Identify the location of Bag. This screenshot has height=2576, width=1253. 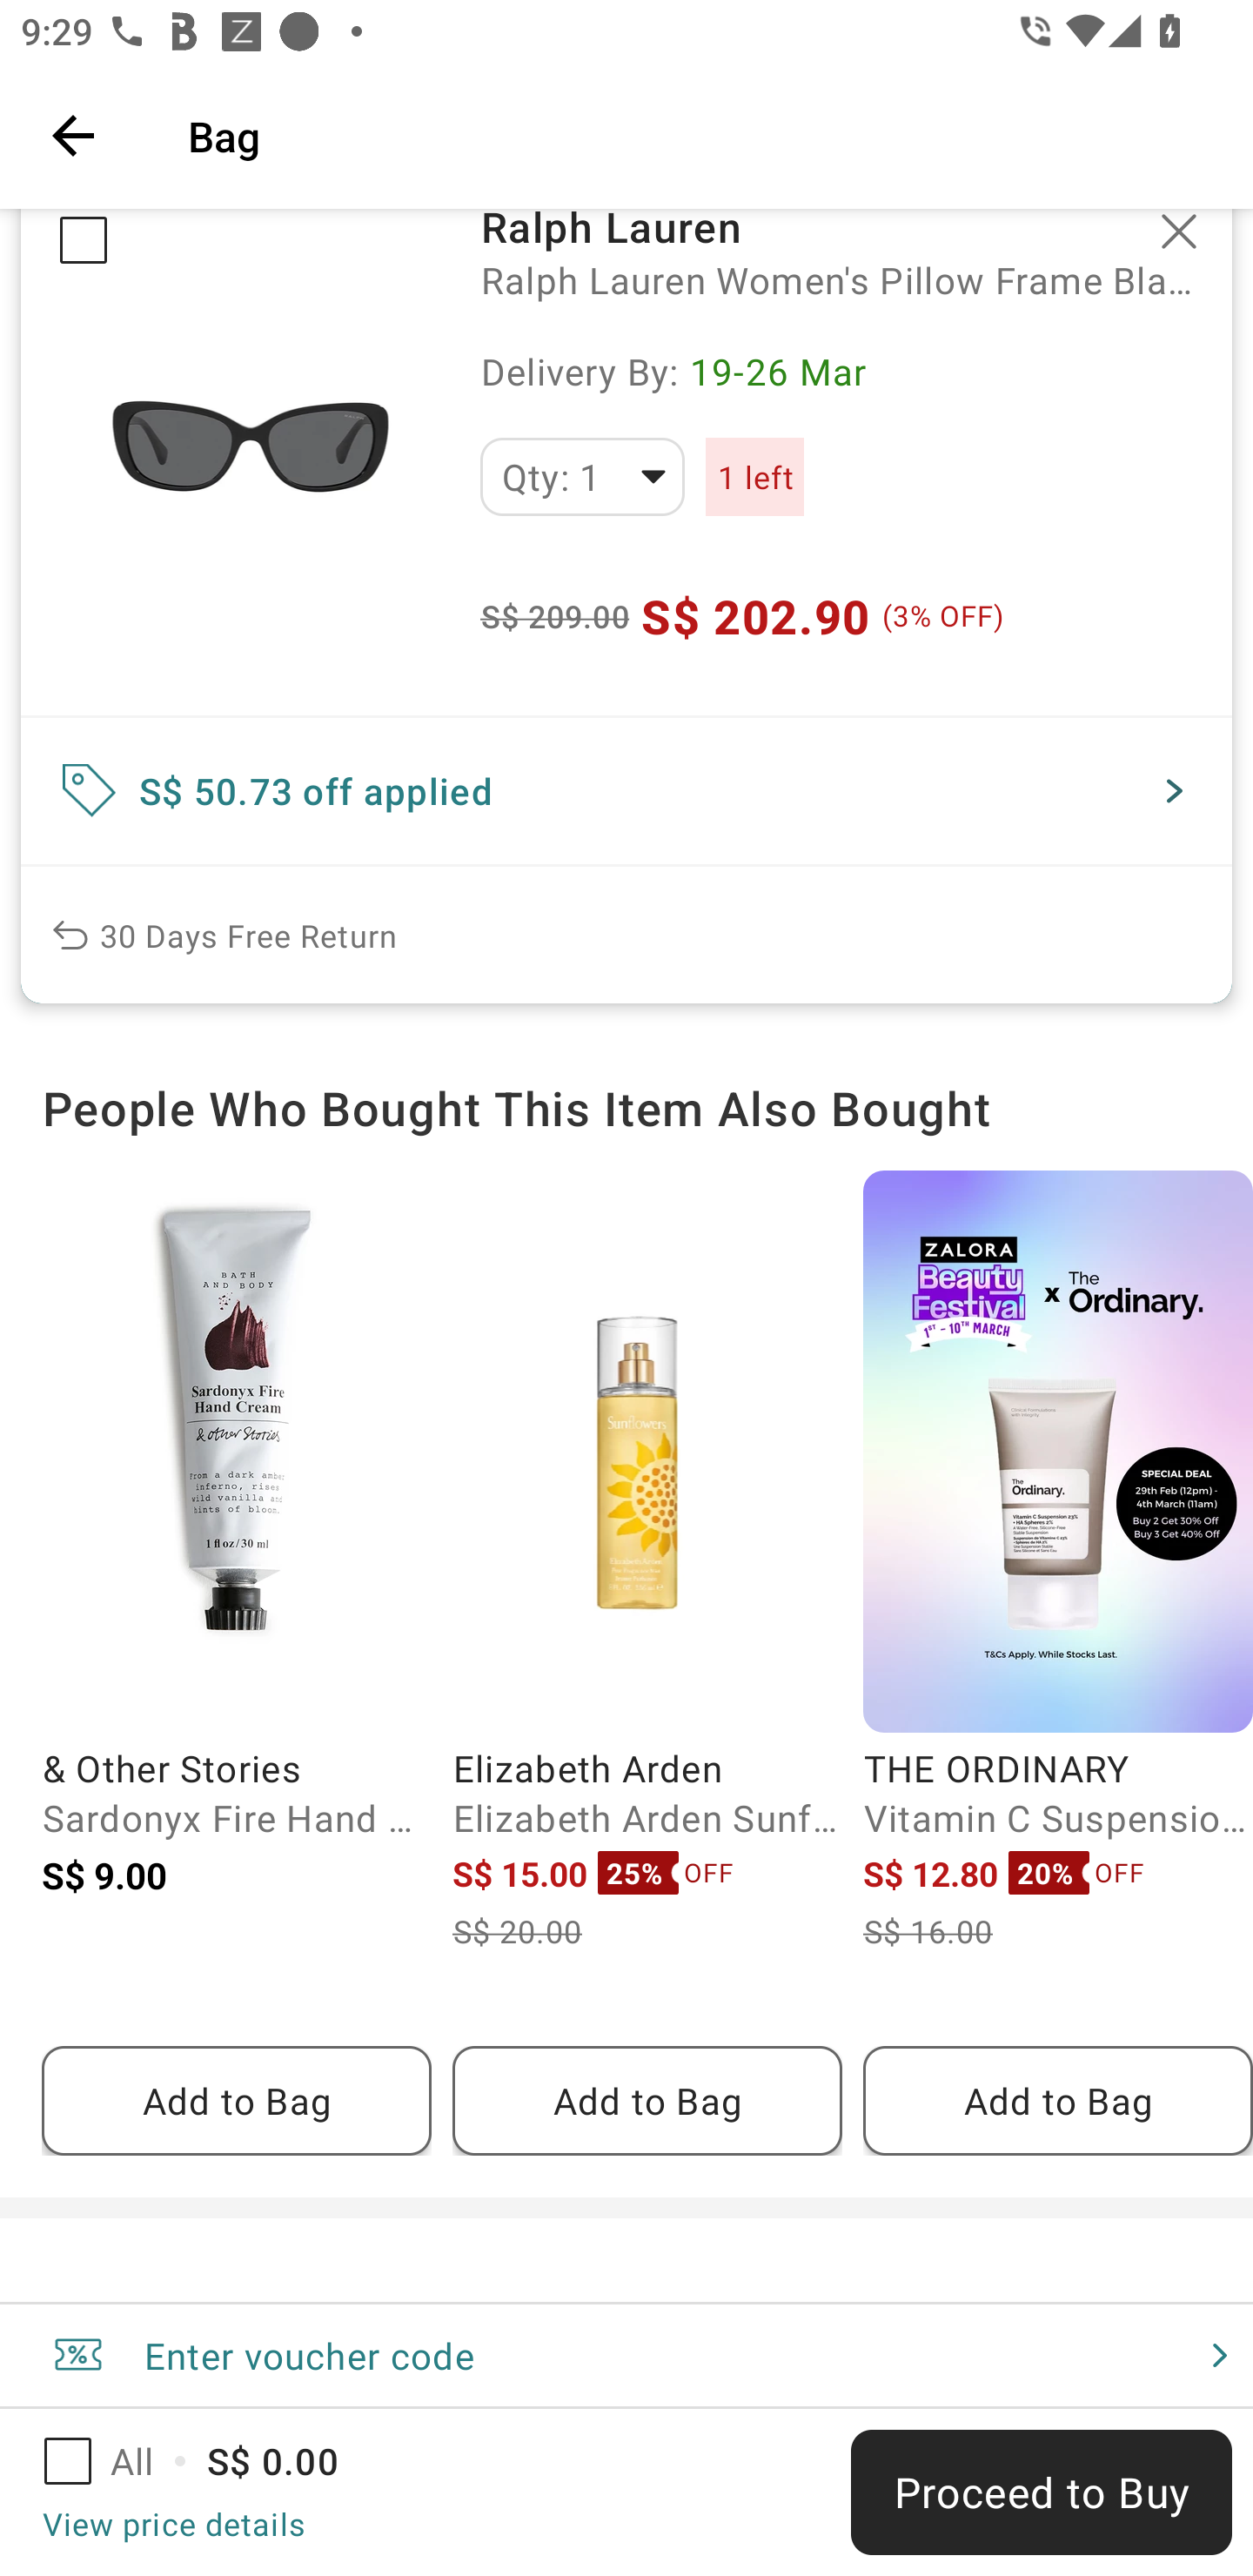
(700, 135).